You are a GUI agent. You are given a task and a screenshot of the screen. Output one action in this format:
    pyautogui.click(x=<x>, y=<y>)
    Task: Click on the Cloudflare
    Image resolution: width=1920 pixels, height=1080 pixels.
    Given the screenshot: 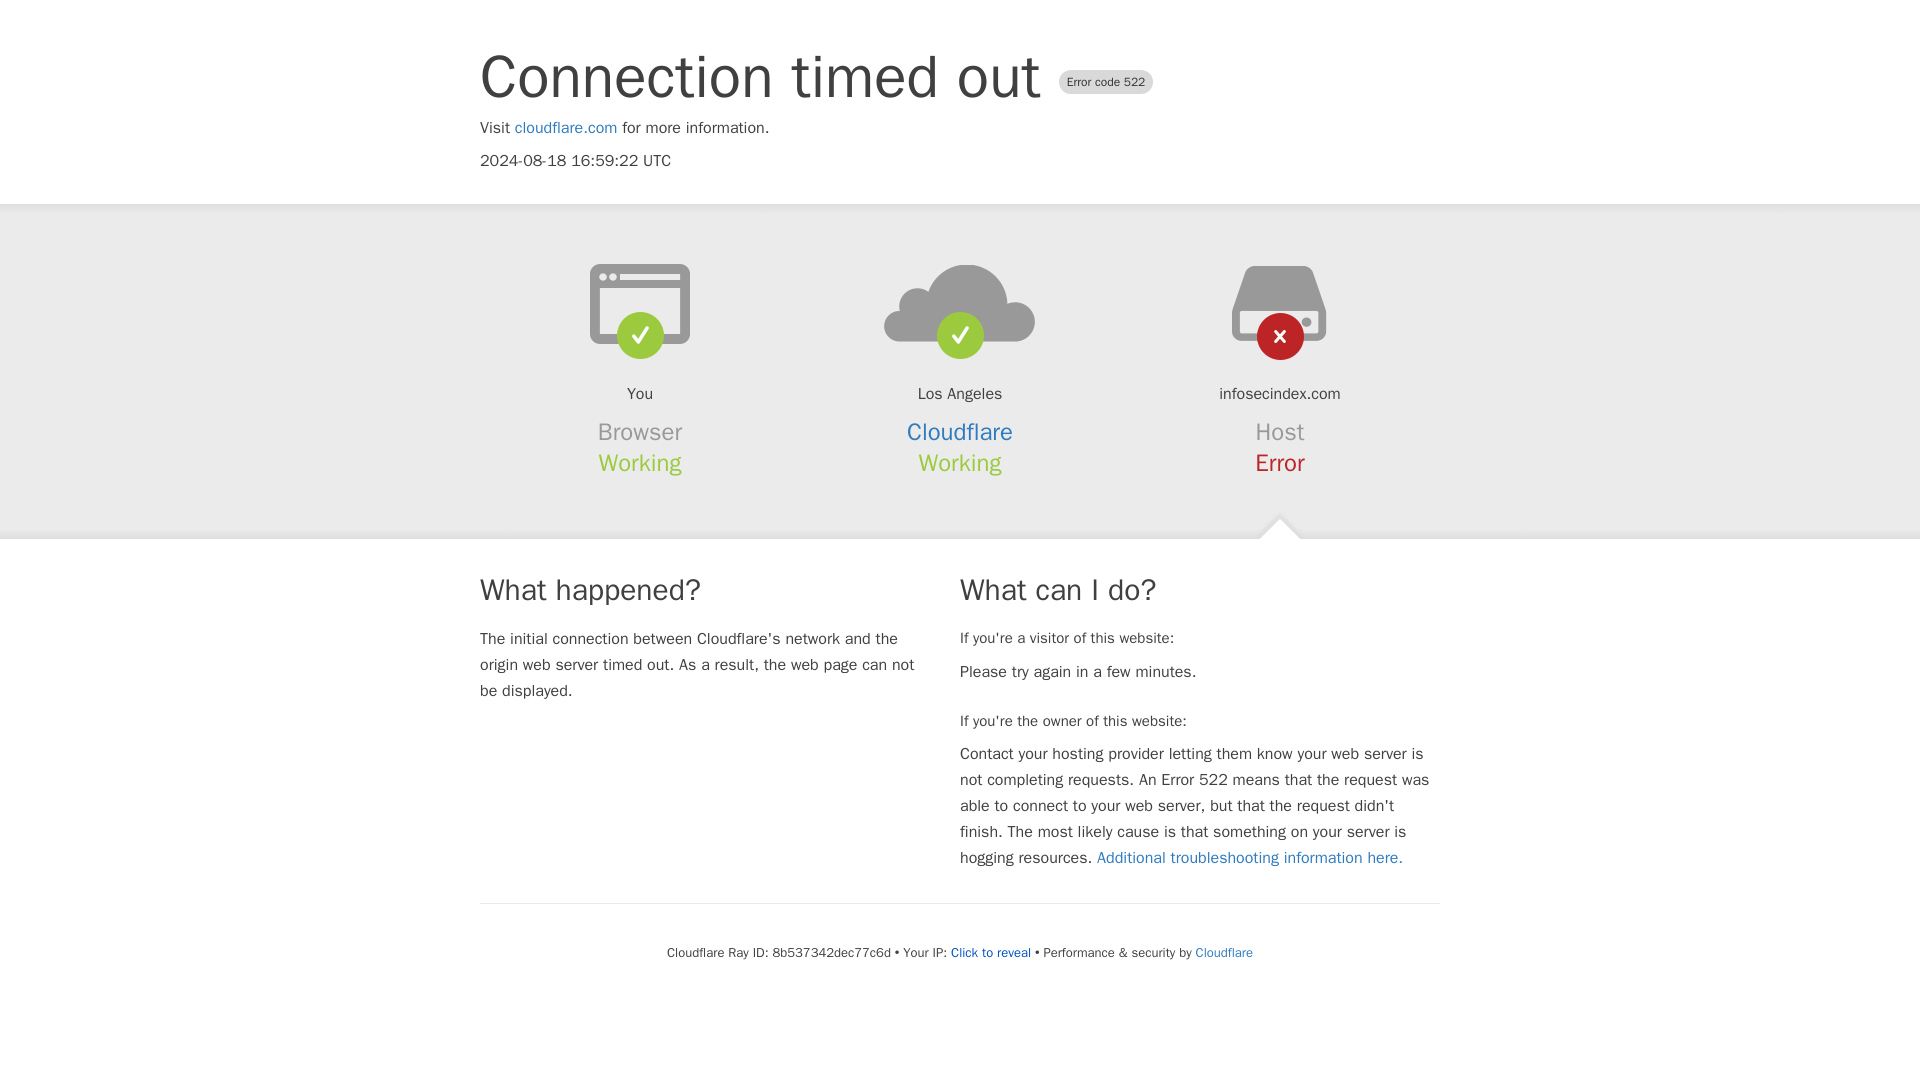 What is the action you would take?
    pyautogui.click(x=960, y=432)
    